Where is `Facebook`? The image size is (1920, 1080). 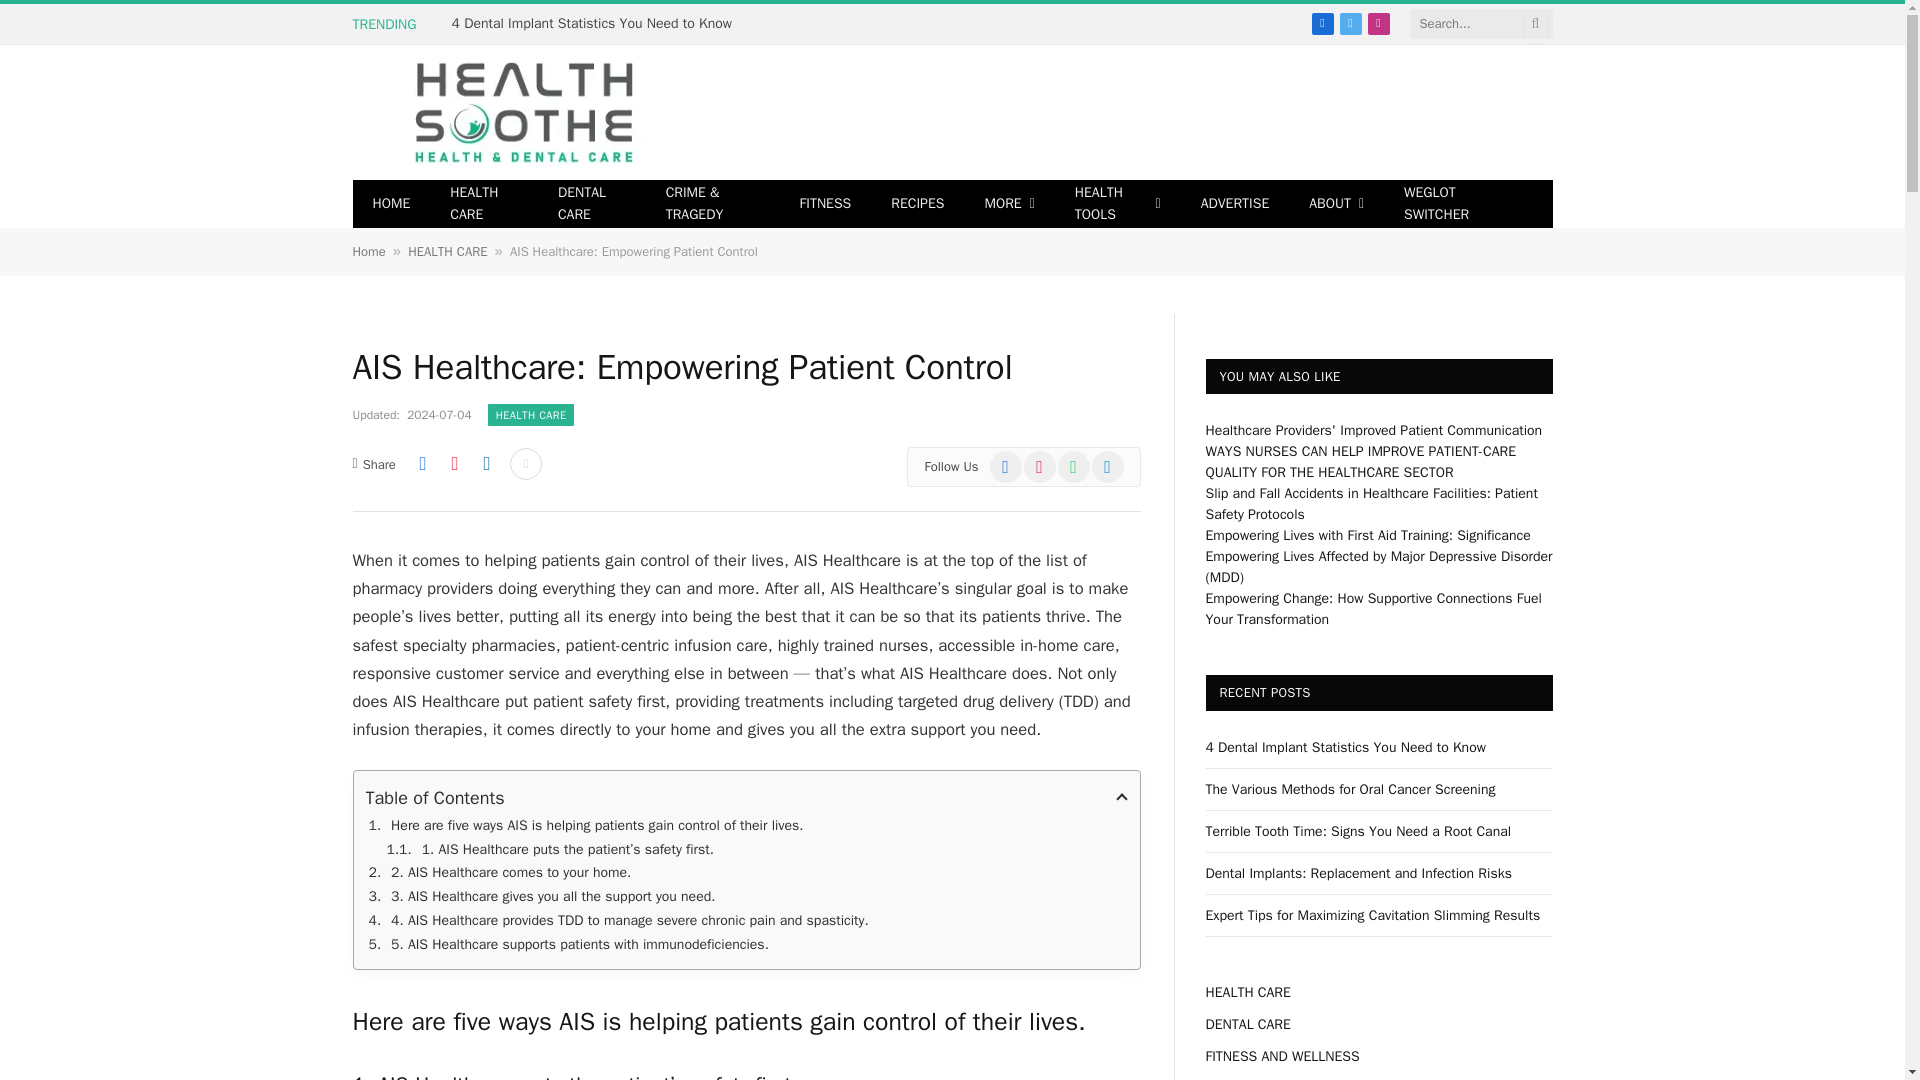
Facebook is located at coordinates (1322, 23).